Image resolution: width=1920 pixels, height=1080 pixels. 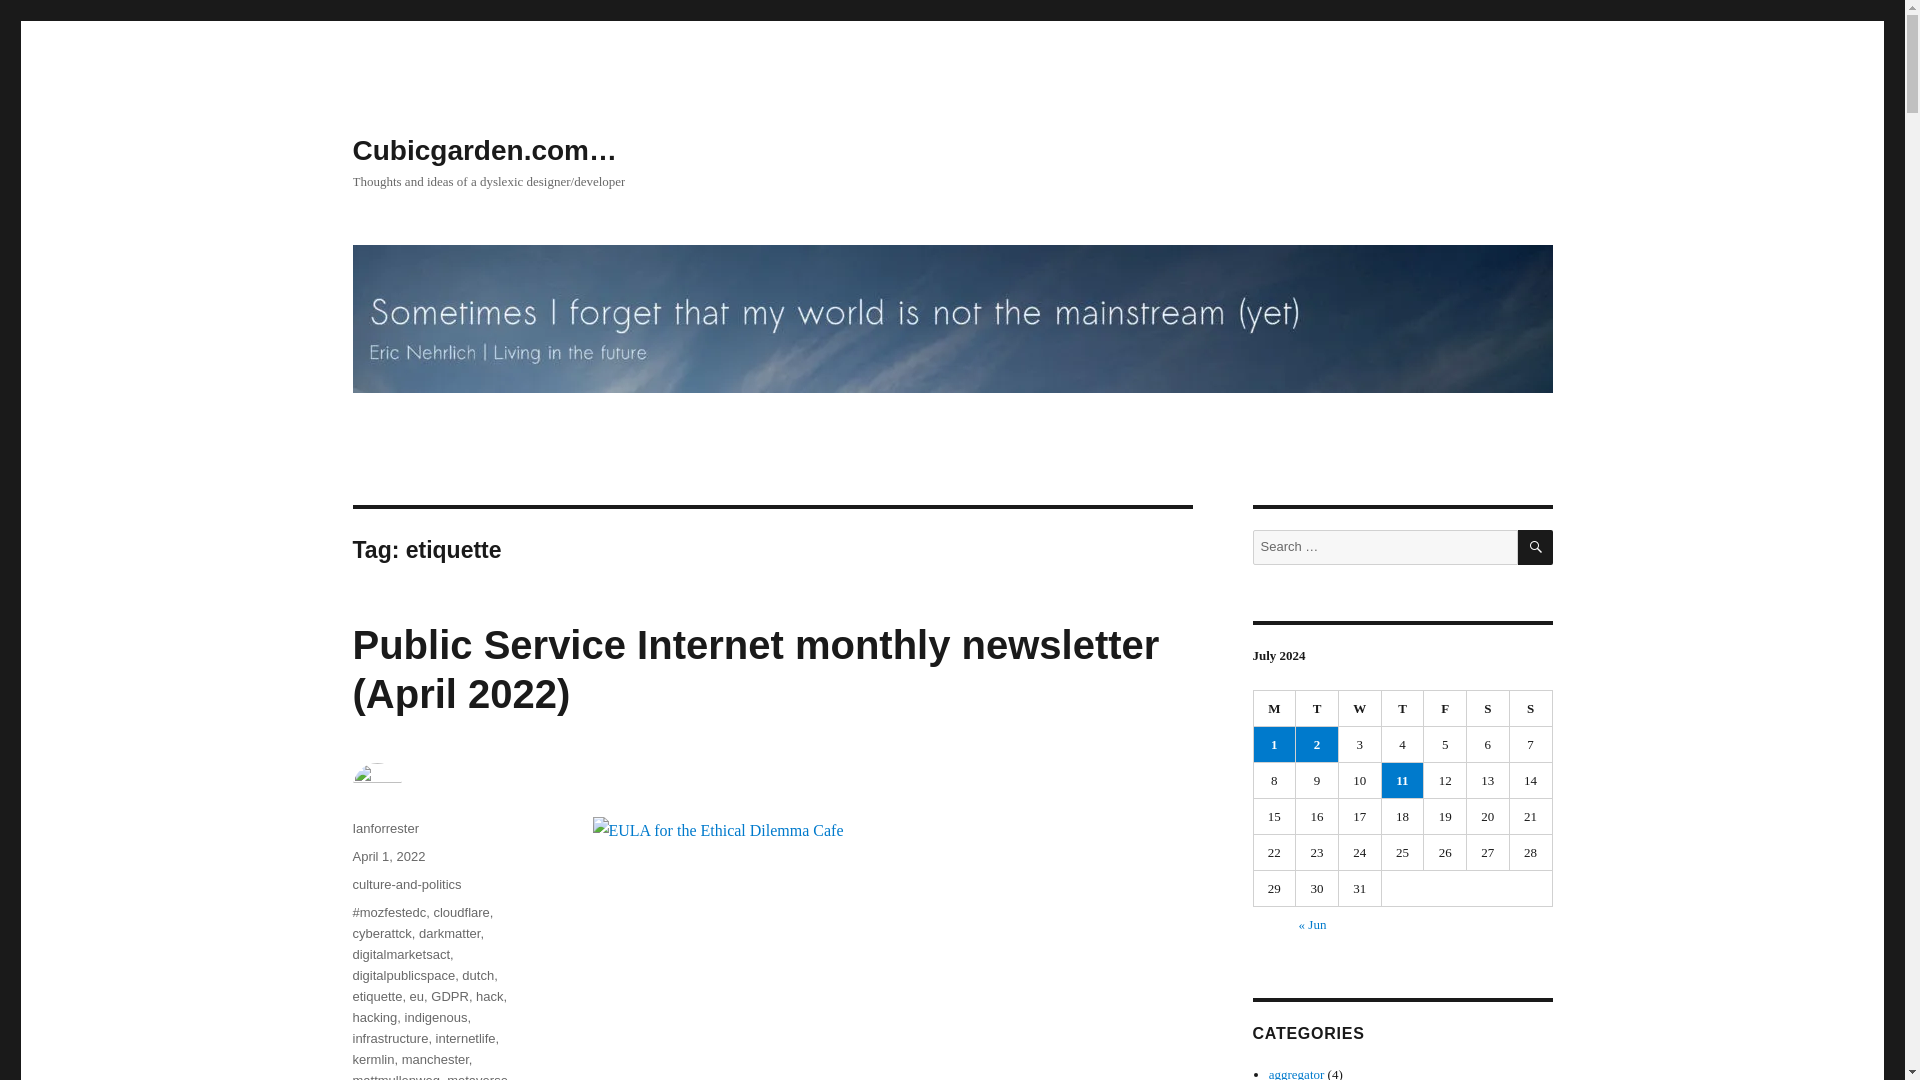 I want to click on hacking, so click(x=374, y=1016).